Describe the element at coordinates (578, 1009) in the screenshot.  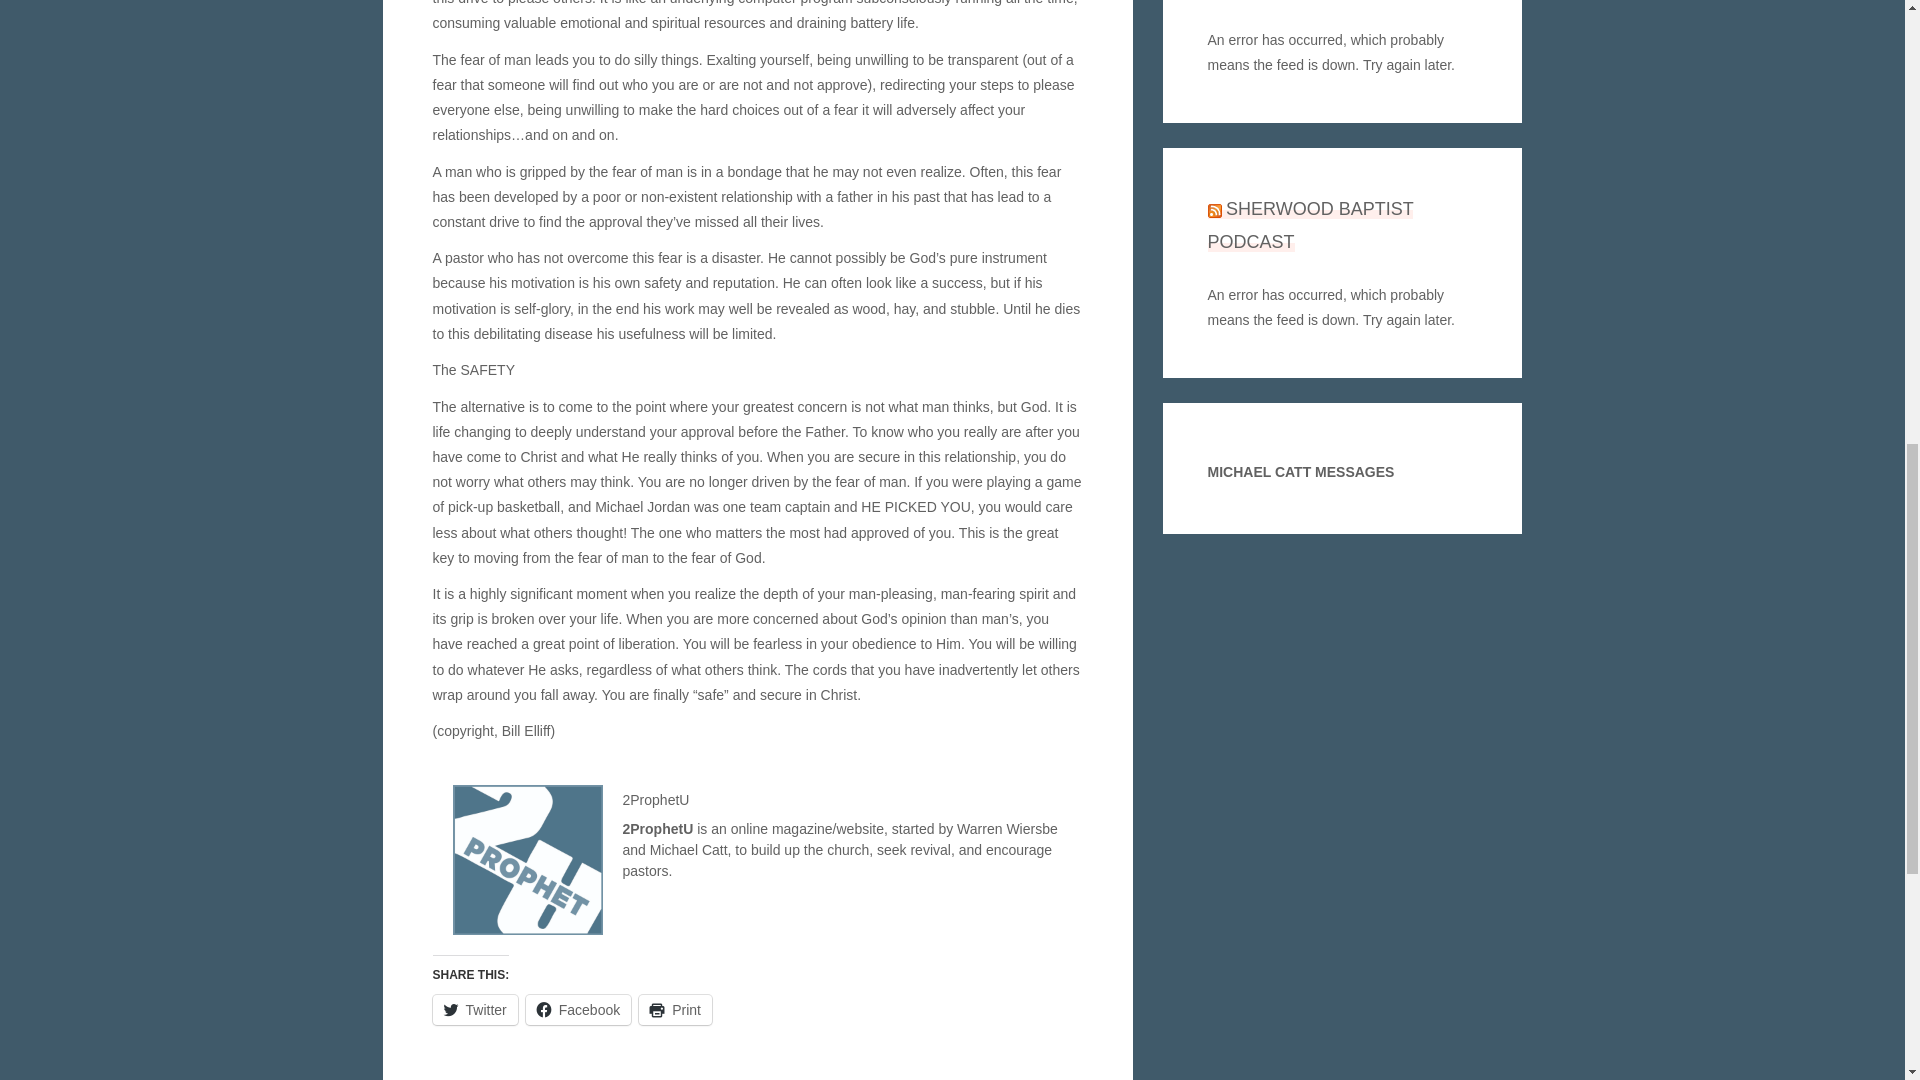
I see `Click to share on Facebook` at that location.